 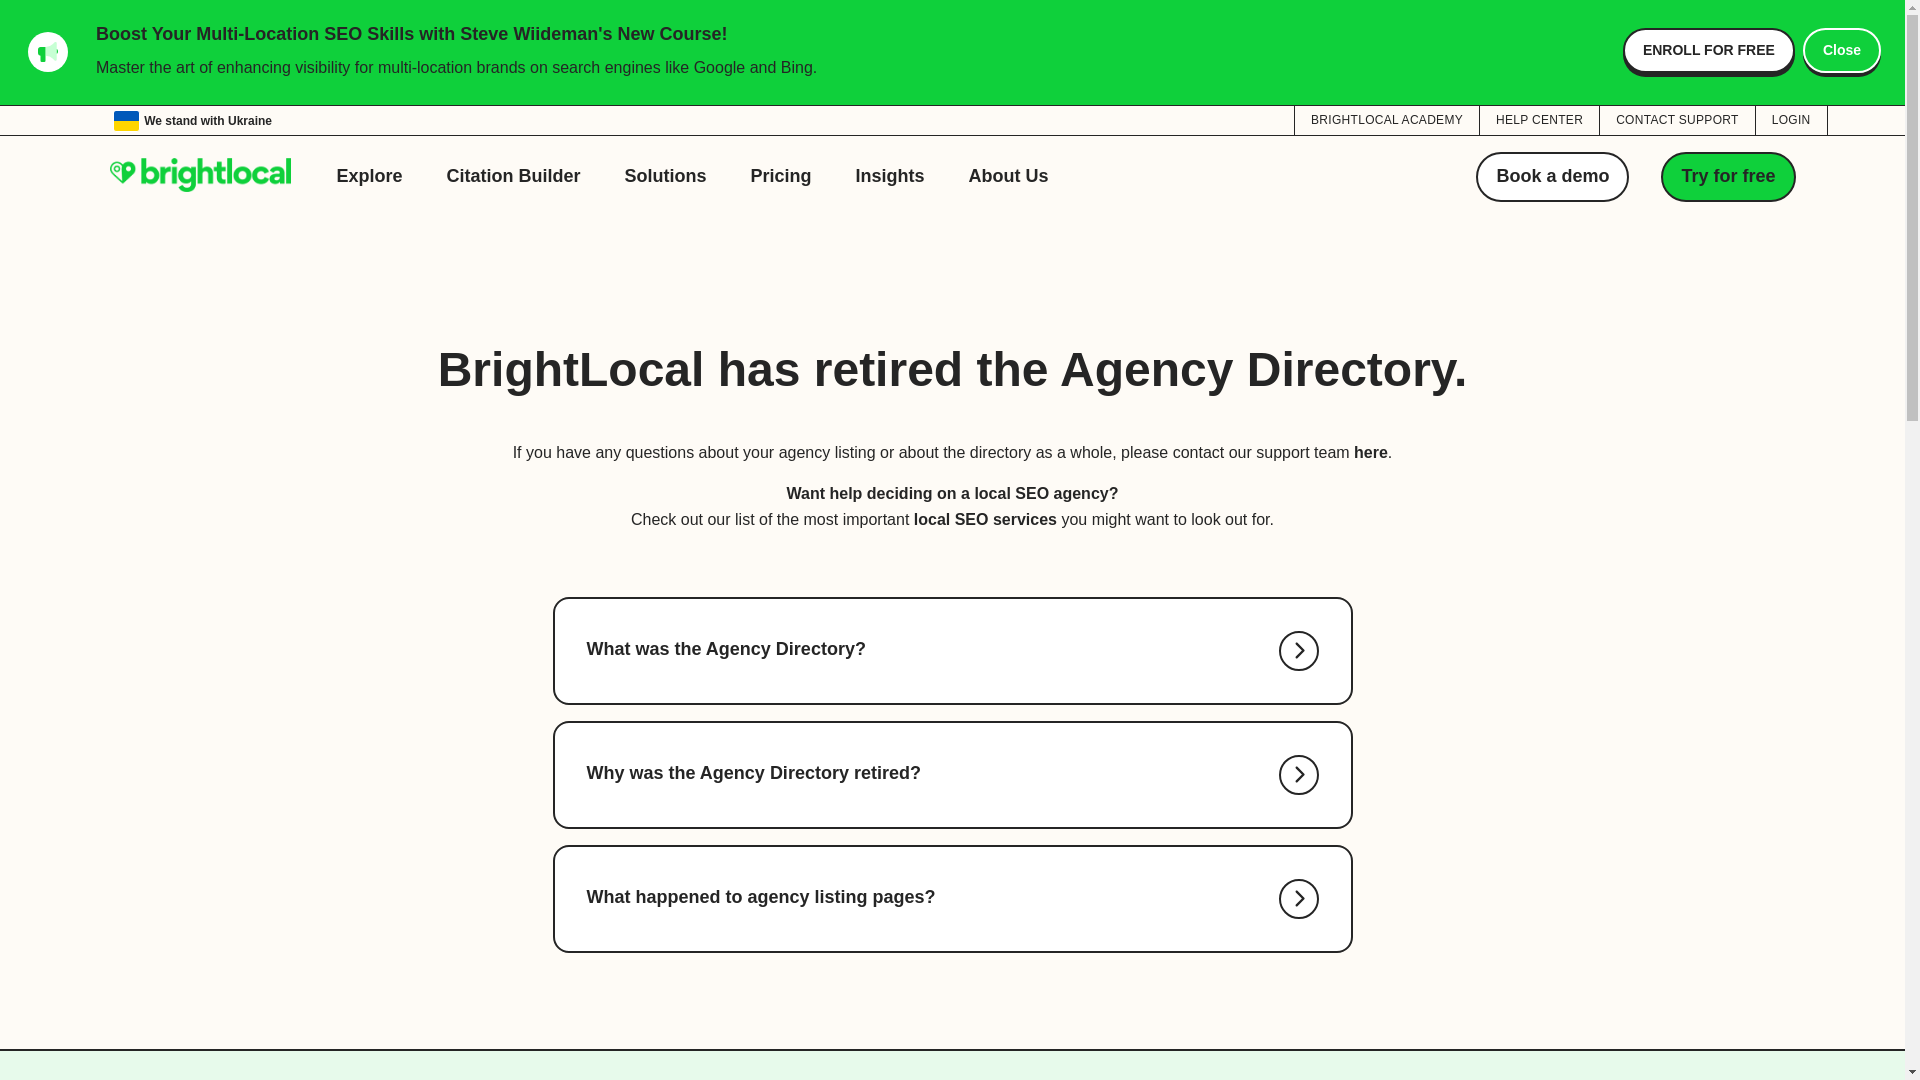 What do you see at coordinates (666, 176) in the screenshot?
I see `Solutions` at bounding box center [666, 176].